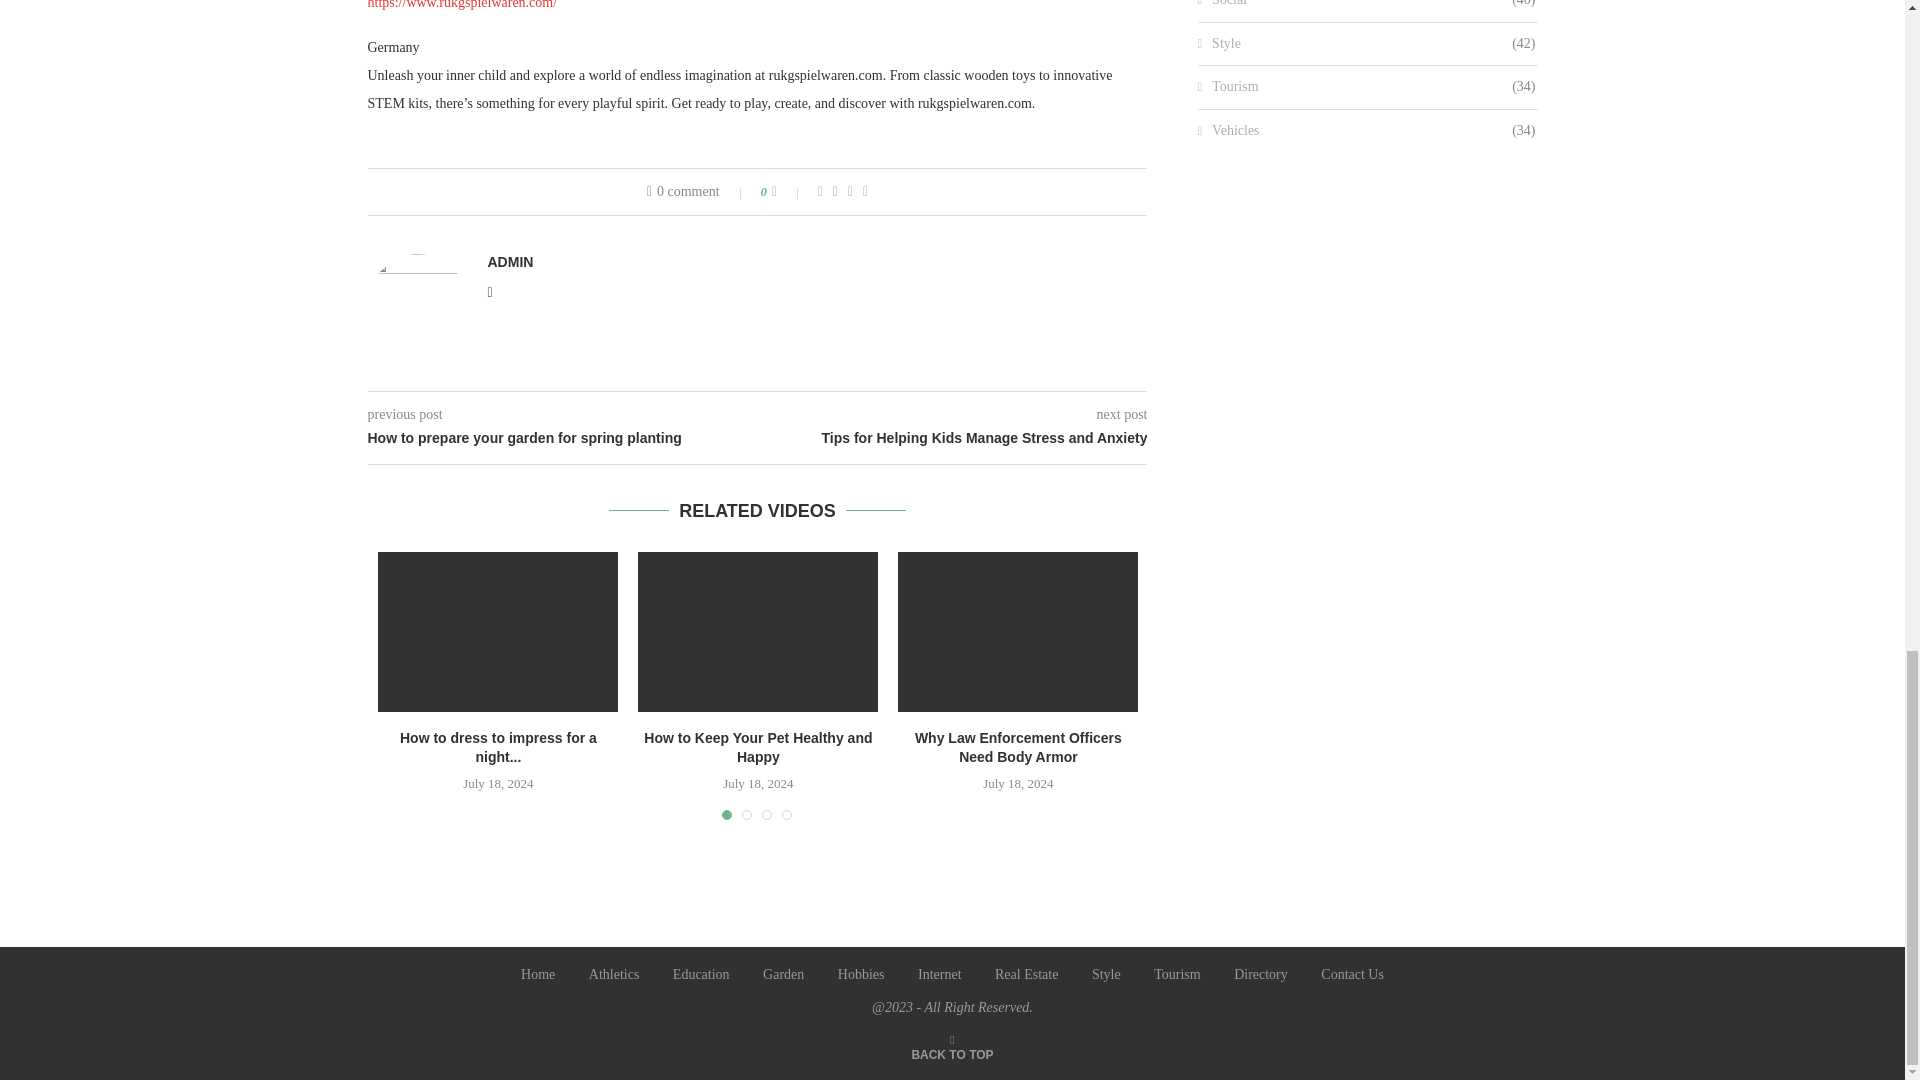 The image size is (1920, 1080). Describe the element at coordinates (510, 262) in the screenshot. I see `Author admin` at that location.